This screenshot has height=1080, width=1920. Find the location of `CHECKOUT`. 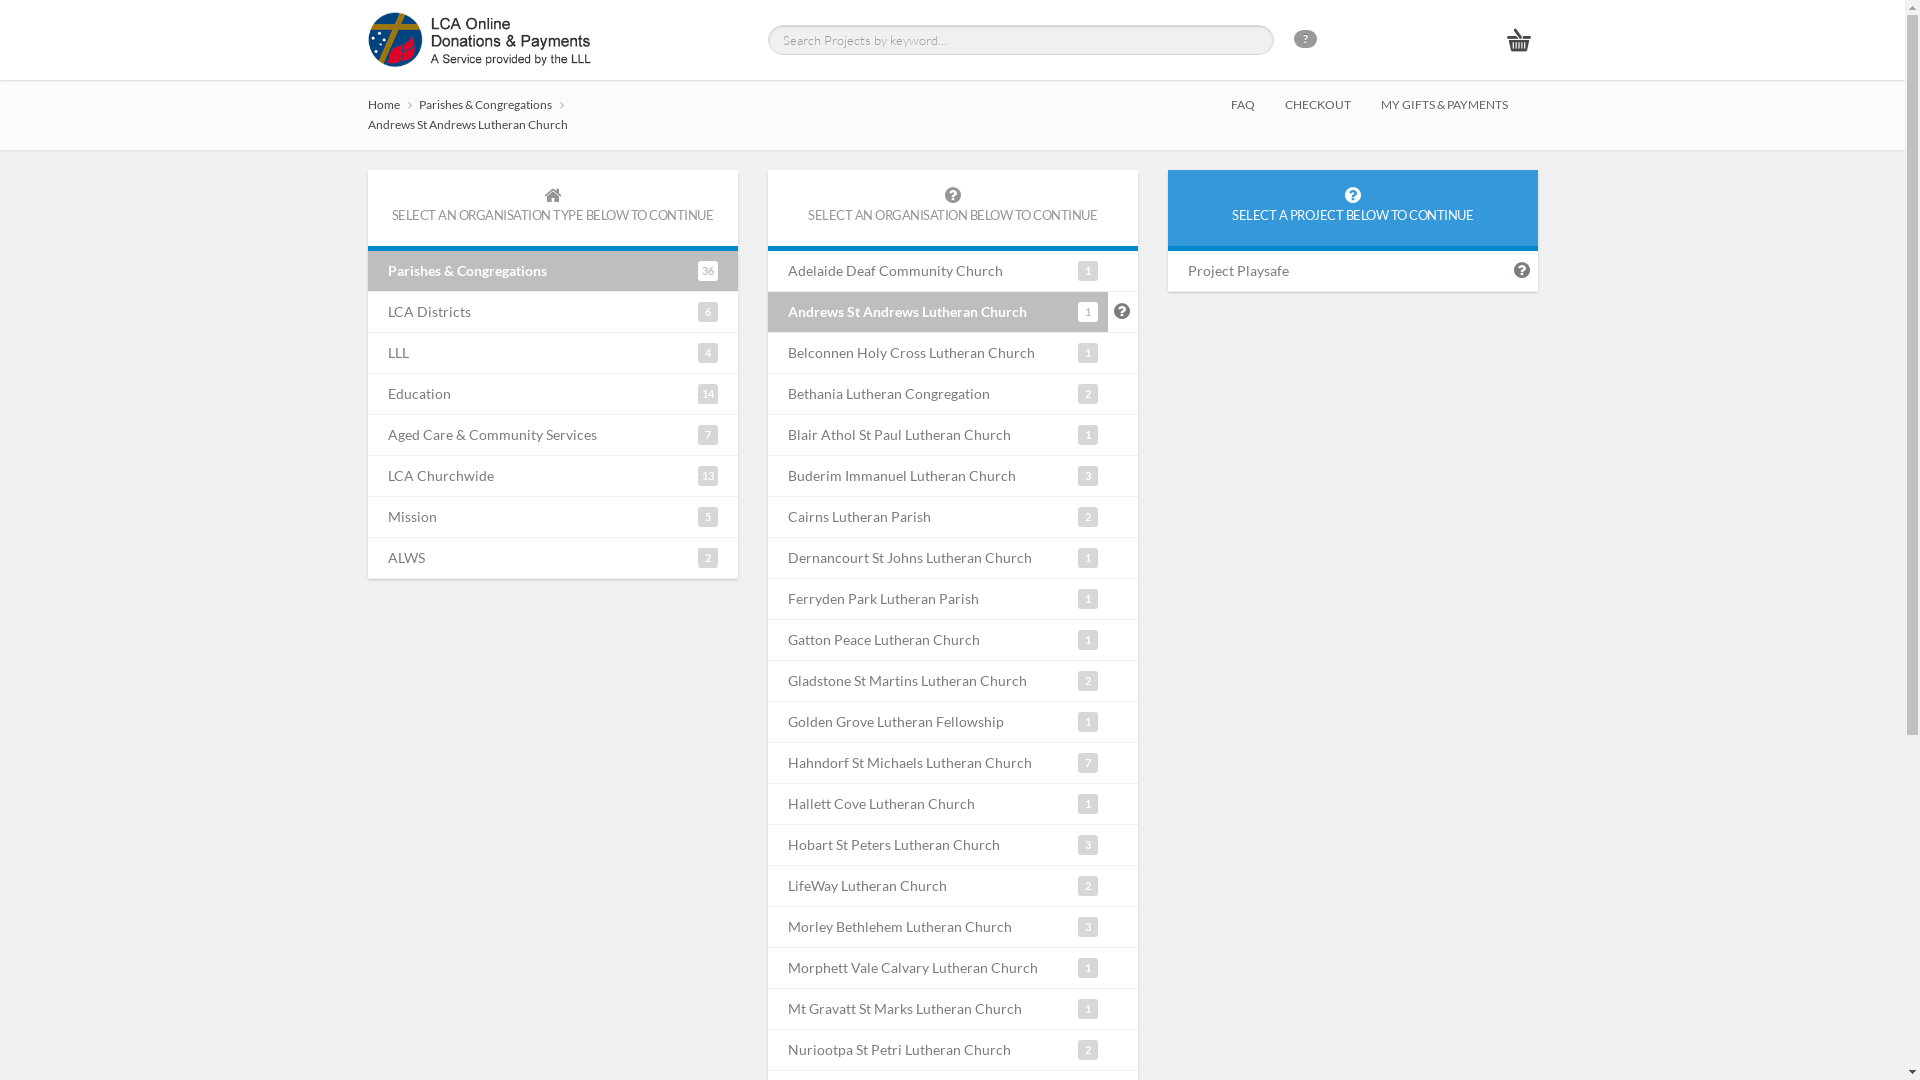

CHECKOUT is located at coordinates (1332, 105).